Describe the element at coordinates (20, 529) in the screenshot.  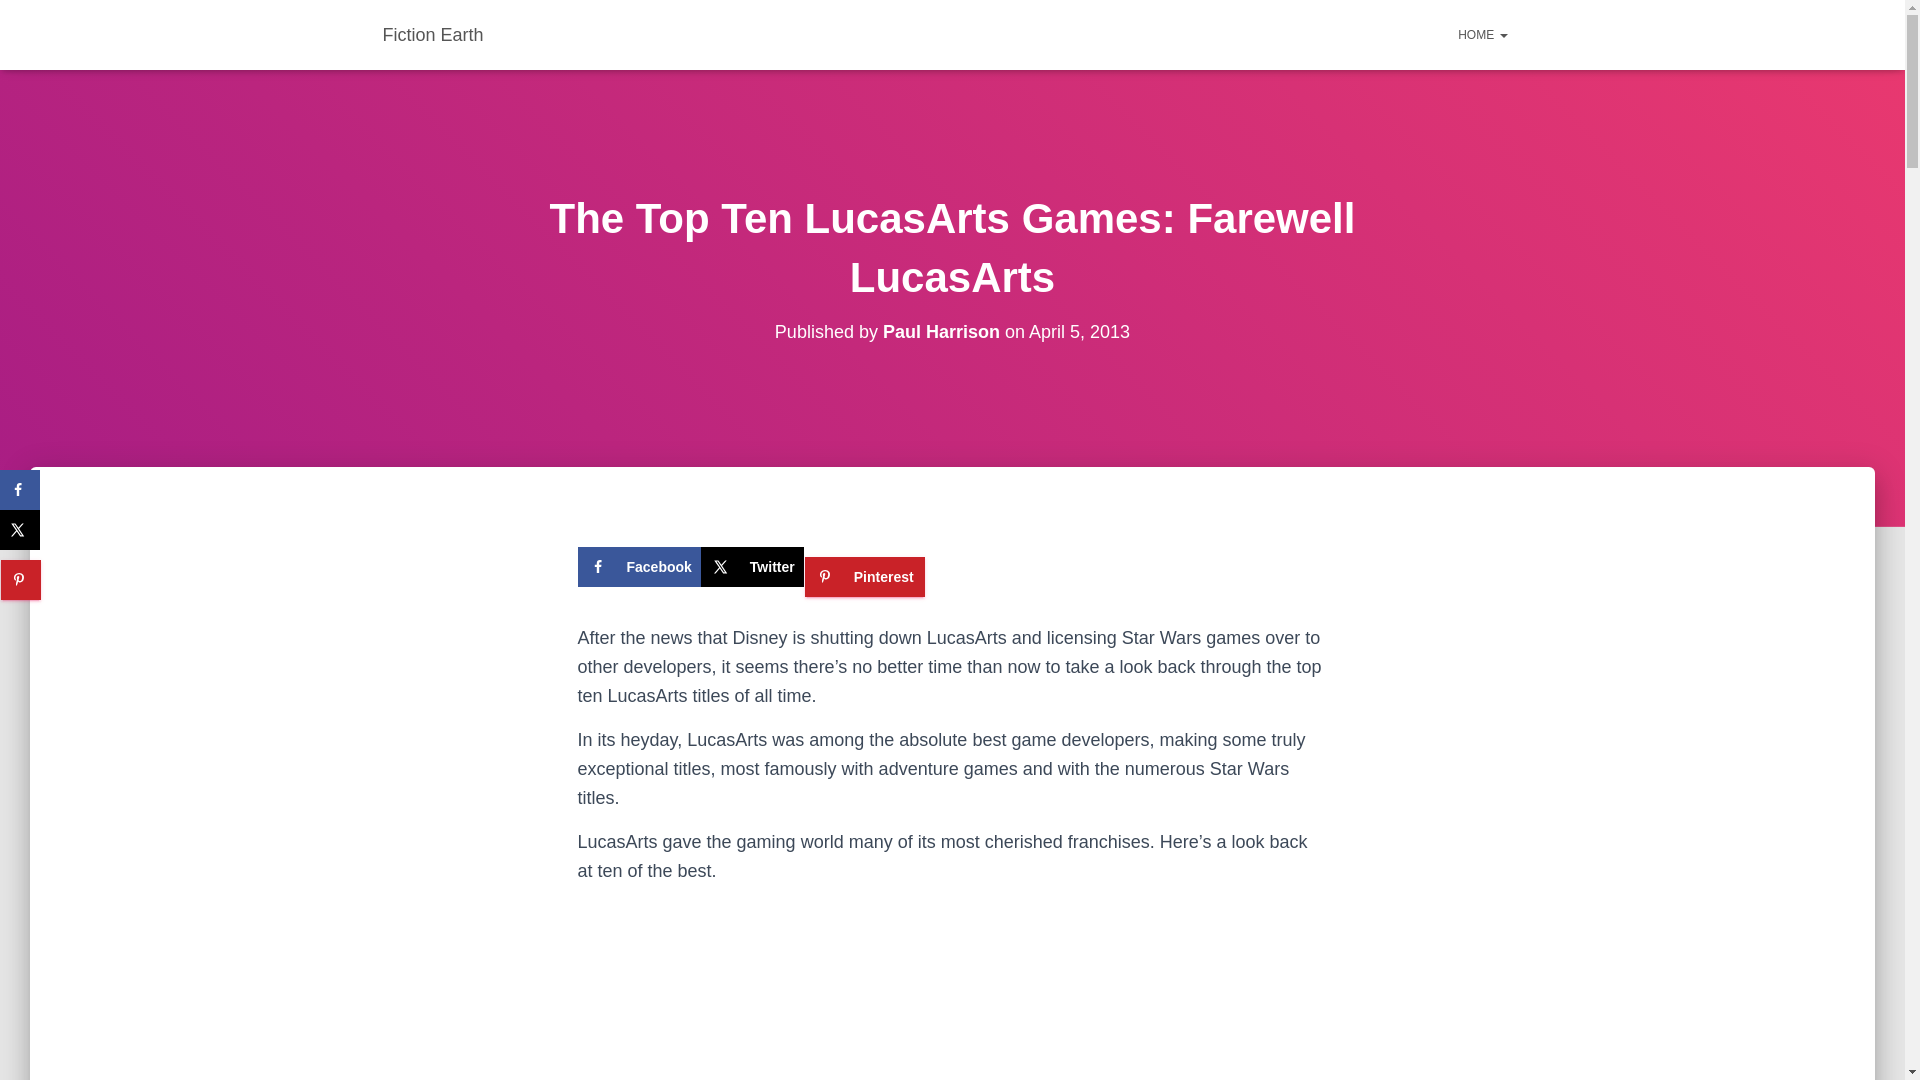
I see `Share on X` at that location.